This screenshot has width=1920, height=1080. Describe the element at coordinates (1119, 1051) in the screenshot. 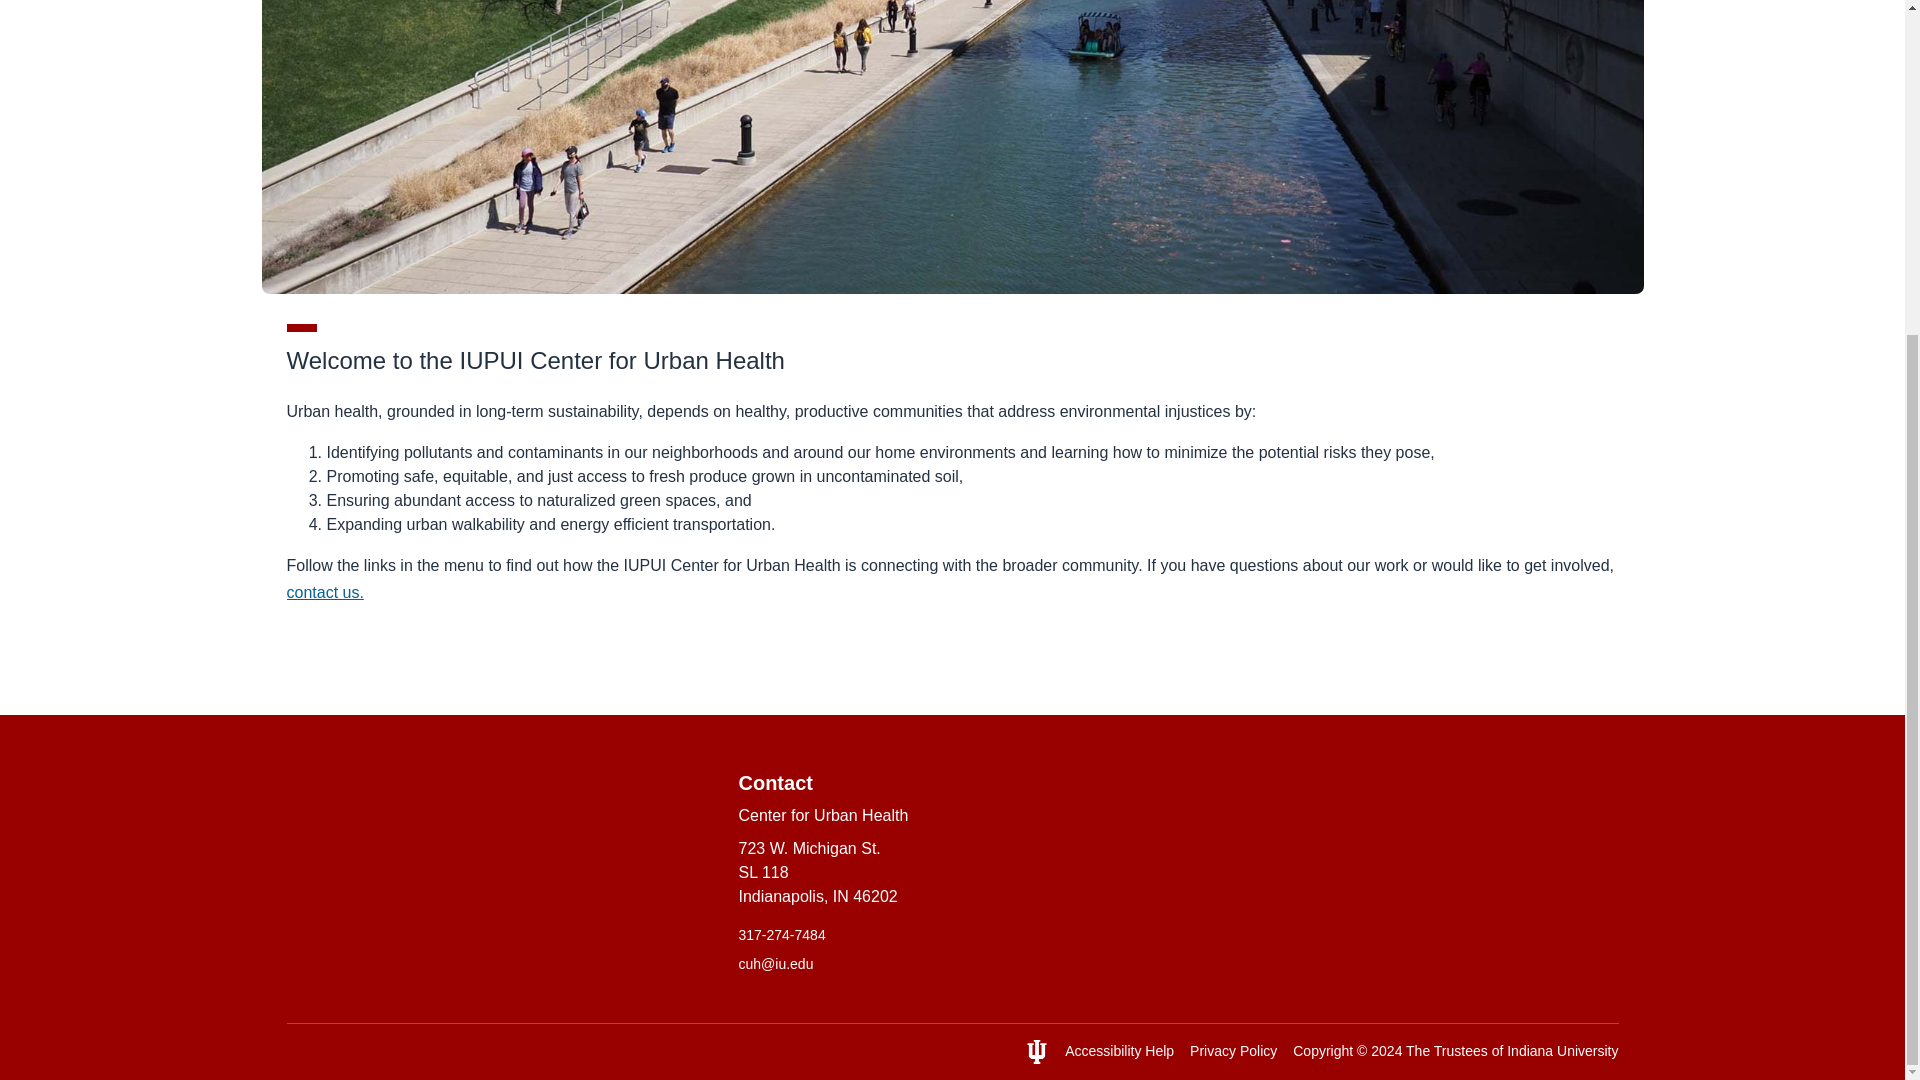

I see `Accessibility Help` at that location.